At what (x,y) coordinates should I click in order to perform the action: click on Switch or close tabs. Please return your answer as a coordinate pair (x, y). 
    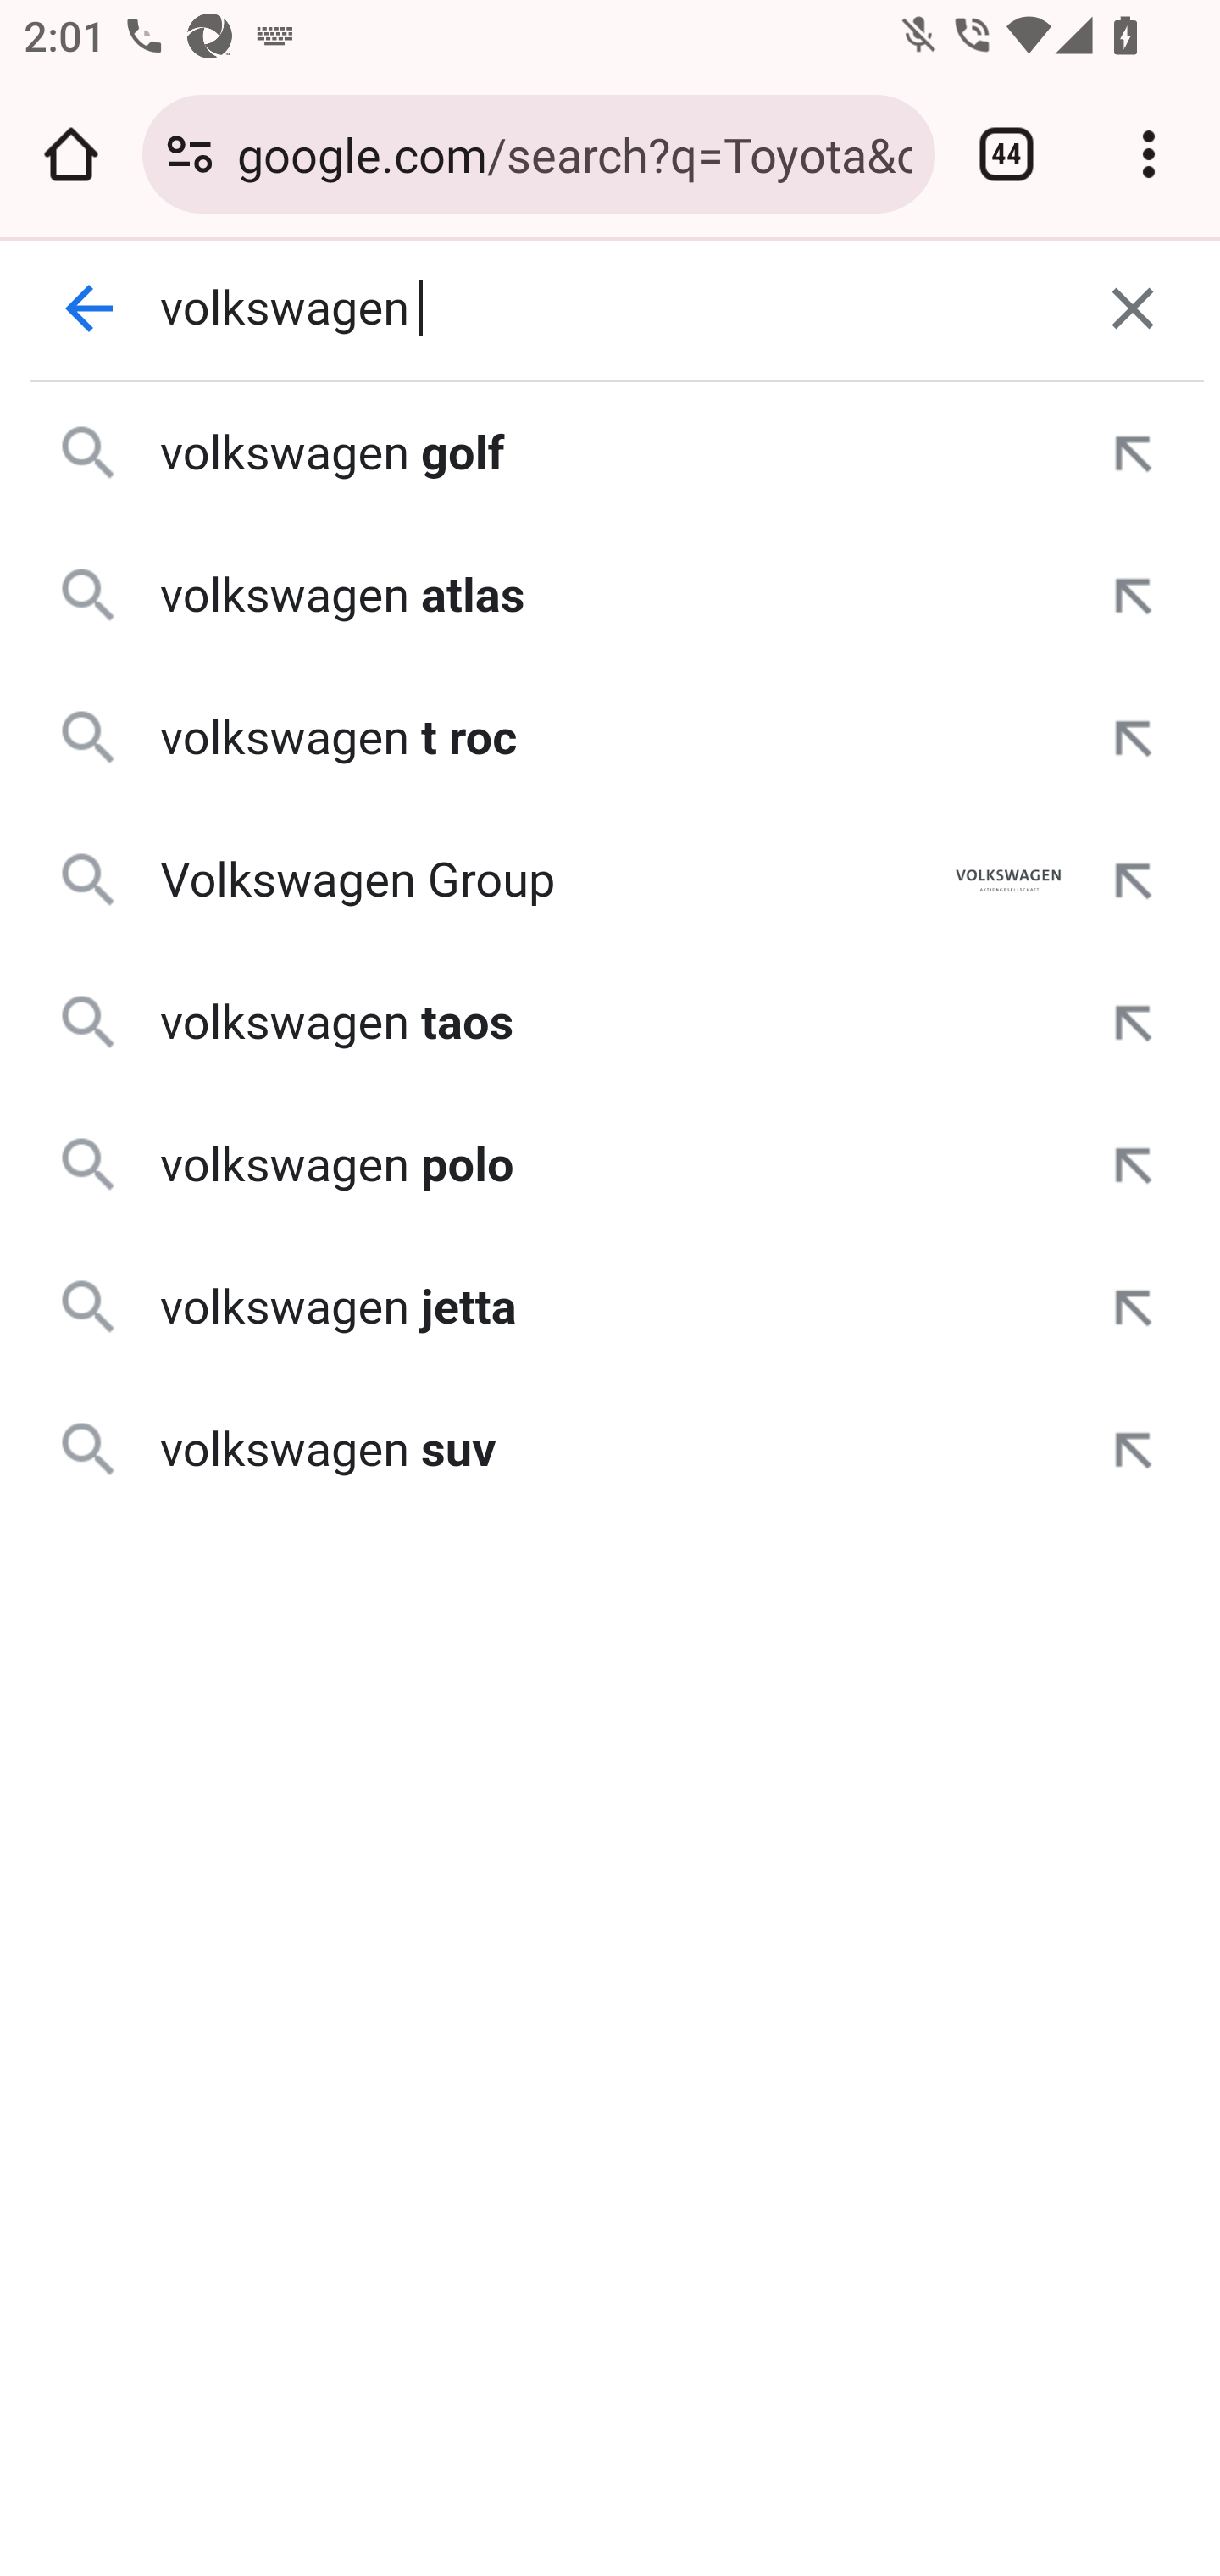
    Looking at the image, I should click on (1006, 154).